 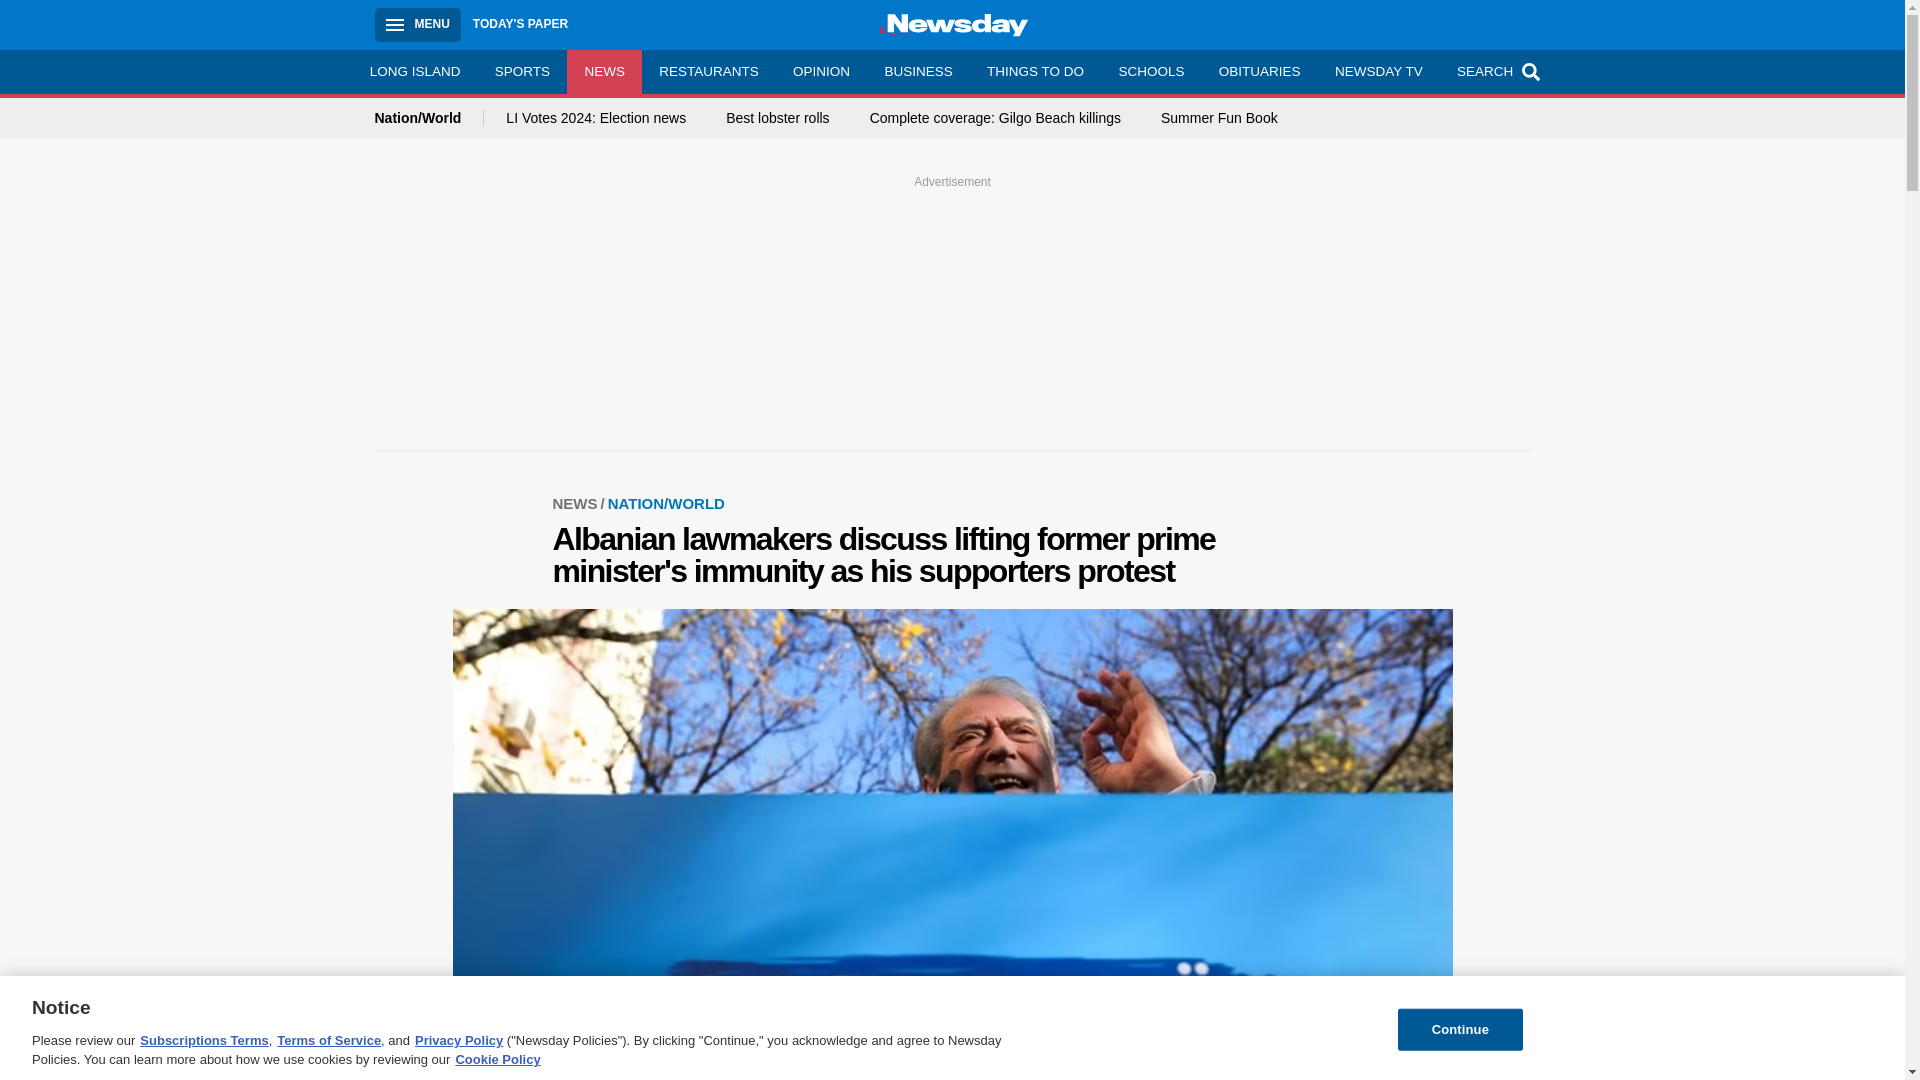 I want to click on LONG ISLAND, so click(x=414, y=71).